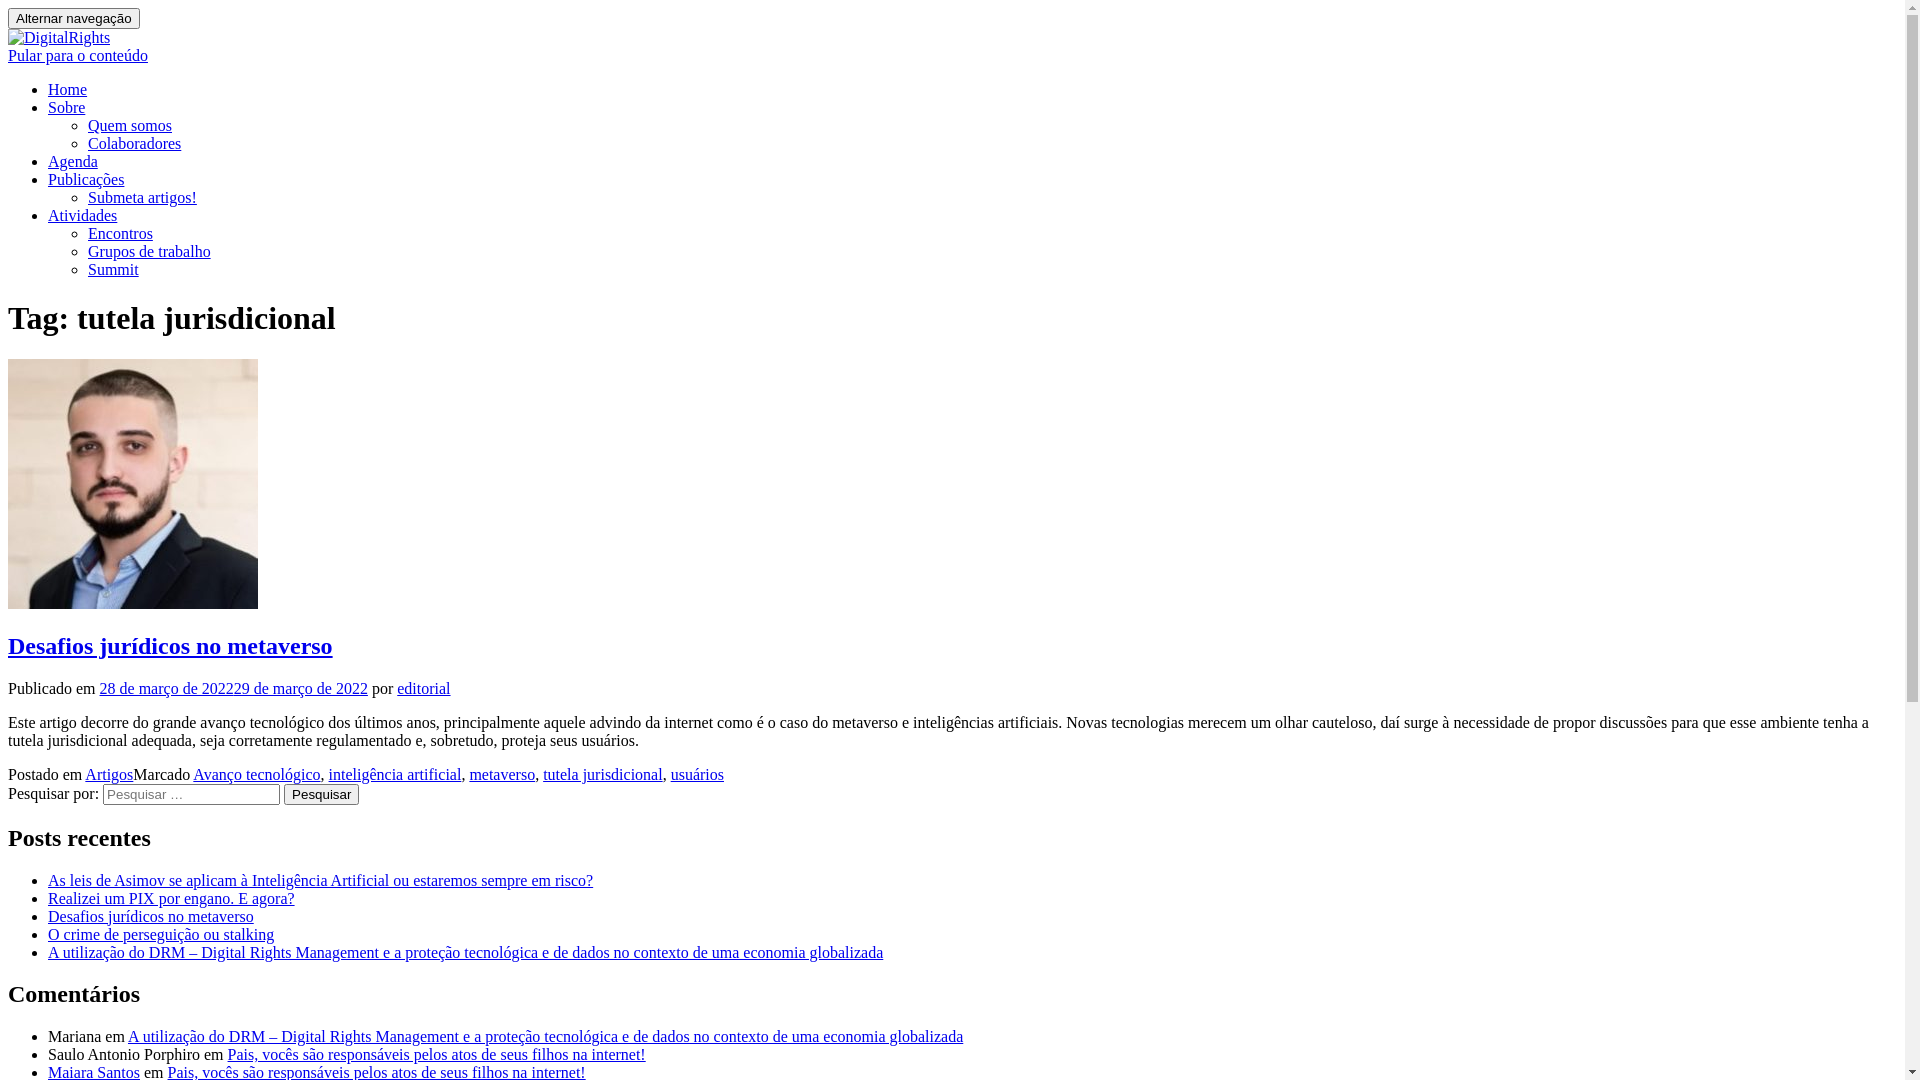 The height and width of the screenshot is (1080, 1920). Describe the element at coordinates (68, 90) in the screenshot. I see `Home` at that location.